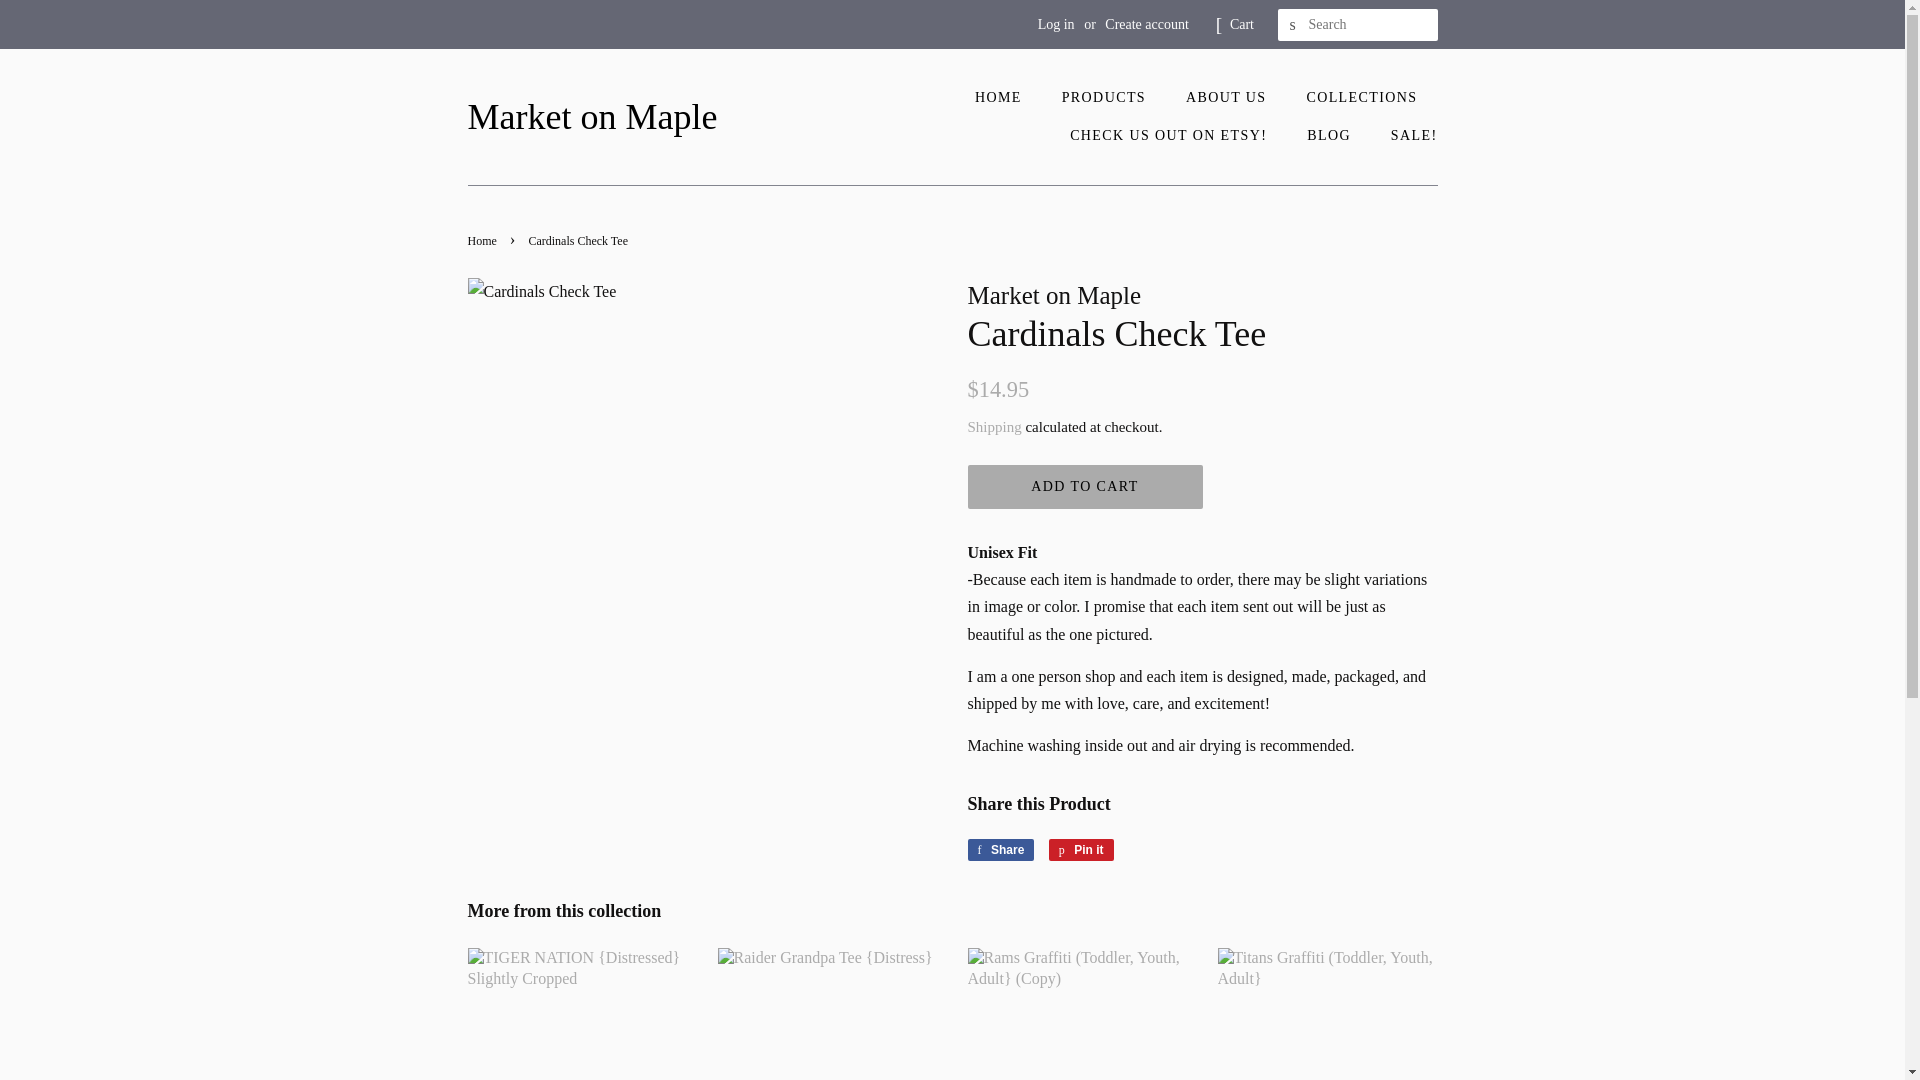  Describe the element at coordinates (1228, 97) in the screenshot. I see `ABOUT US` at that location.